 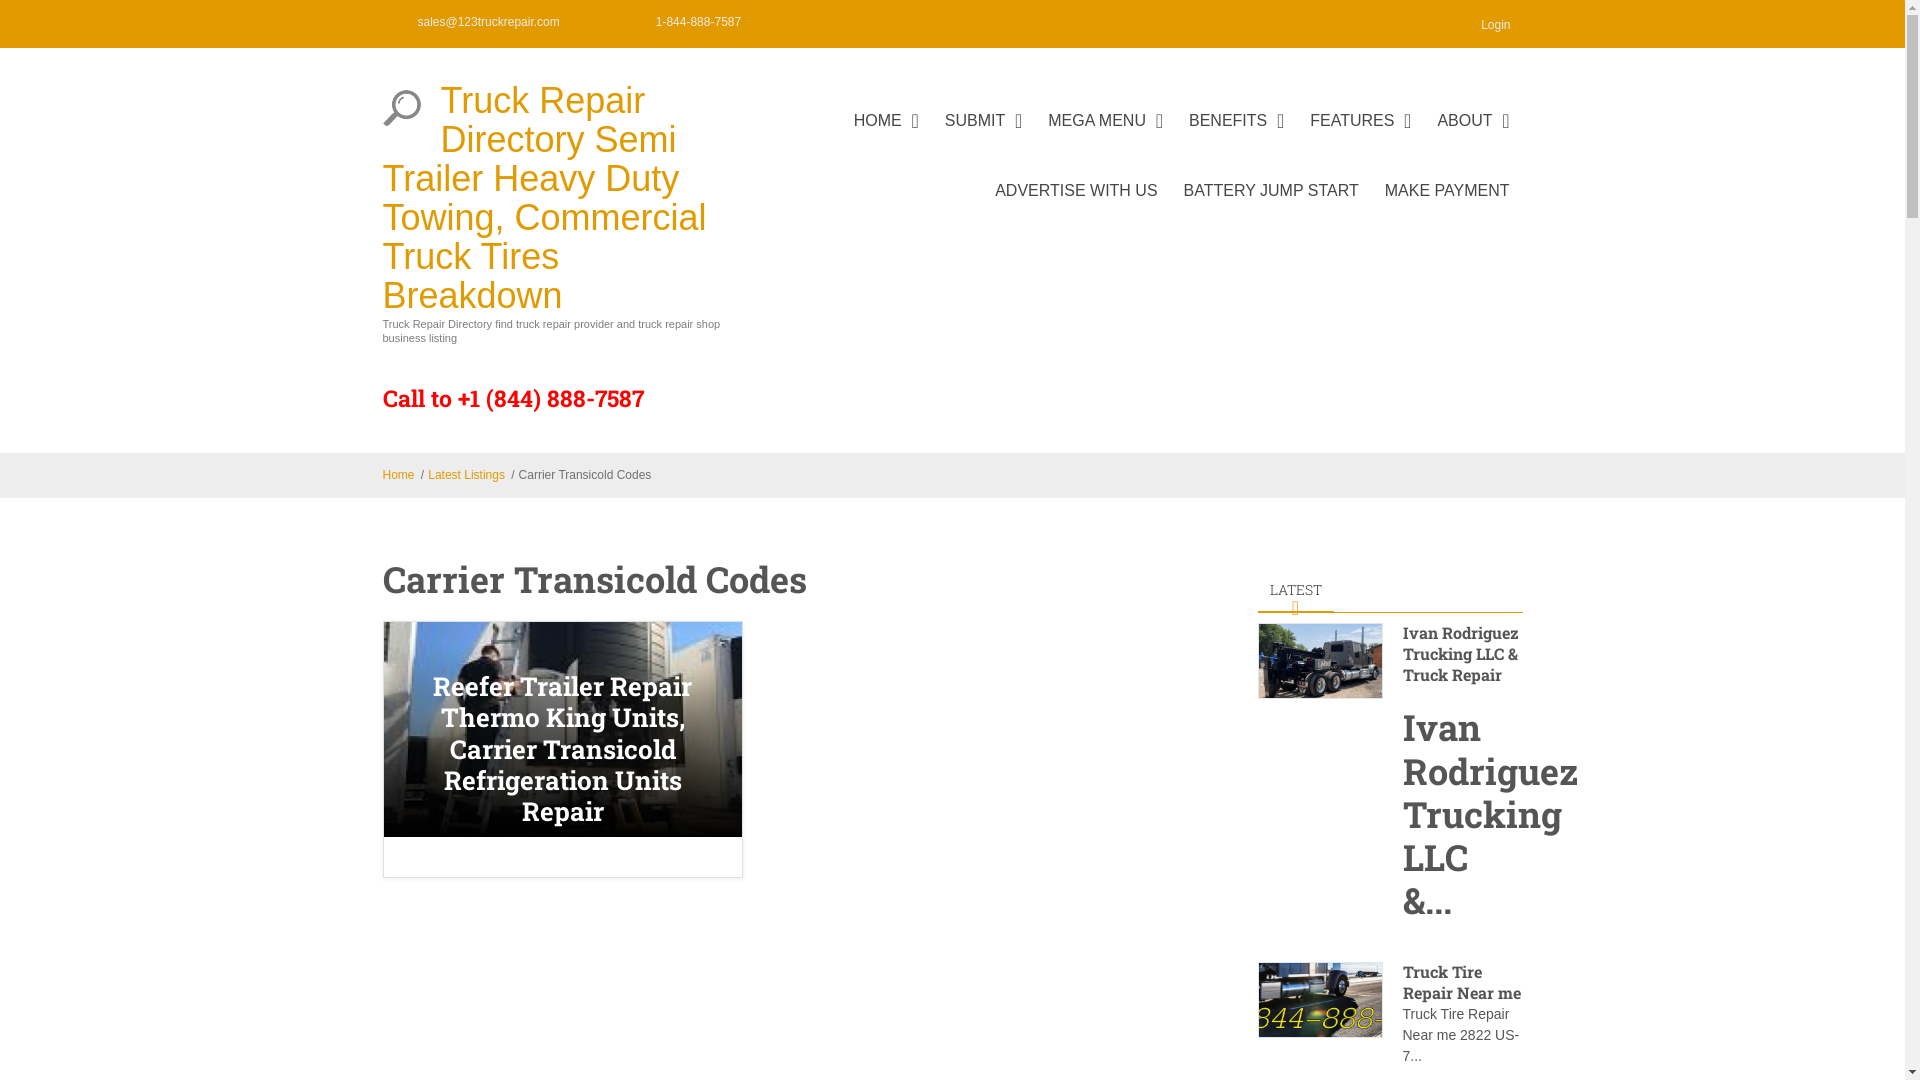 What do you see at coordinates (1488, 24) in the screenshot?
I see `Login` at bounding box center [1488, 24].